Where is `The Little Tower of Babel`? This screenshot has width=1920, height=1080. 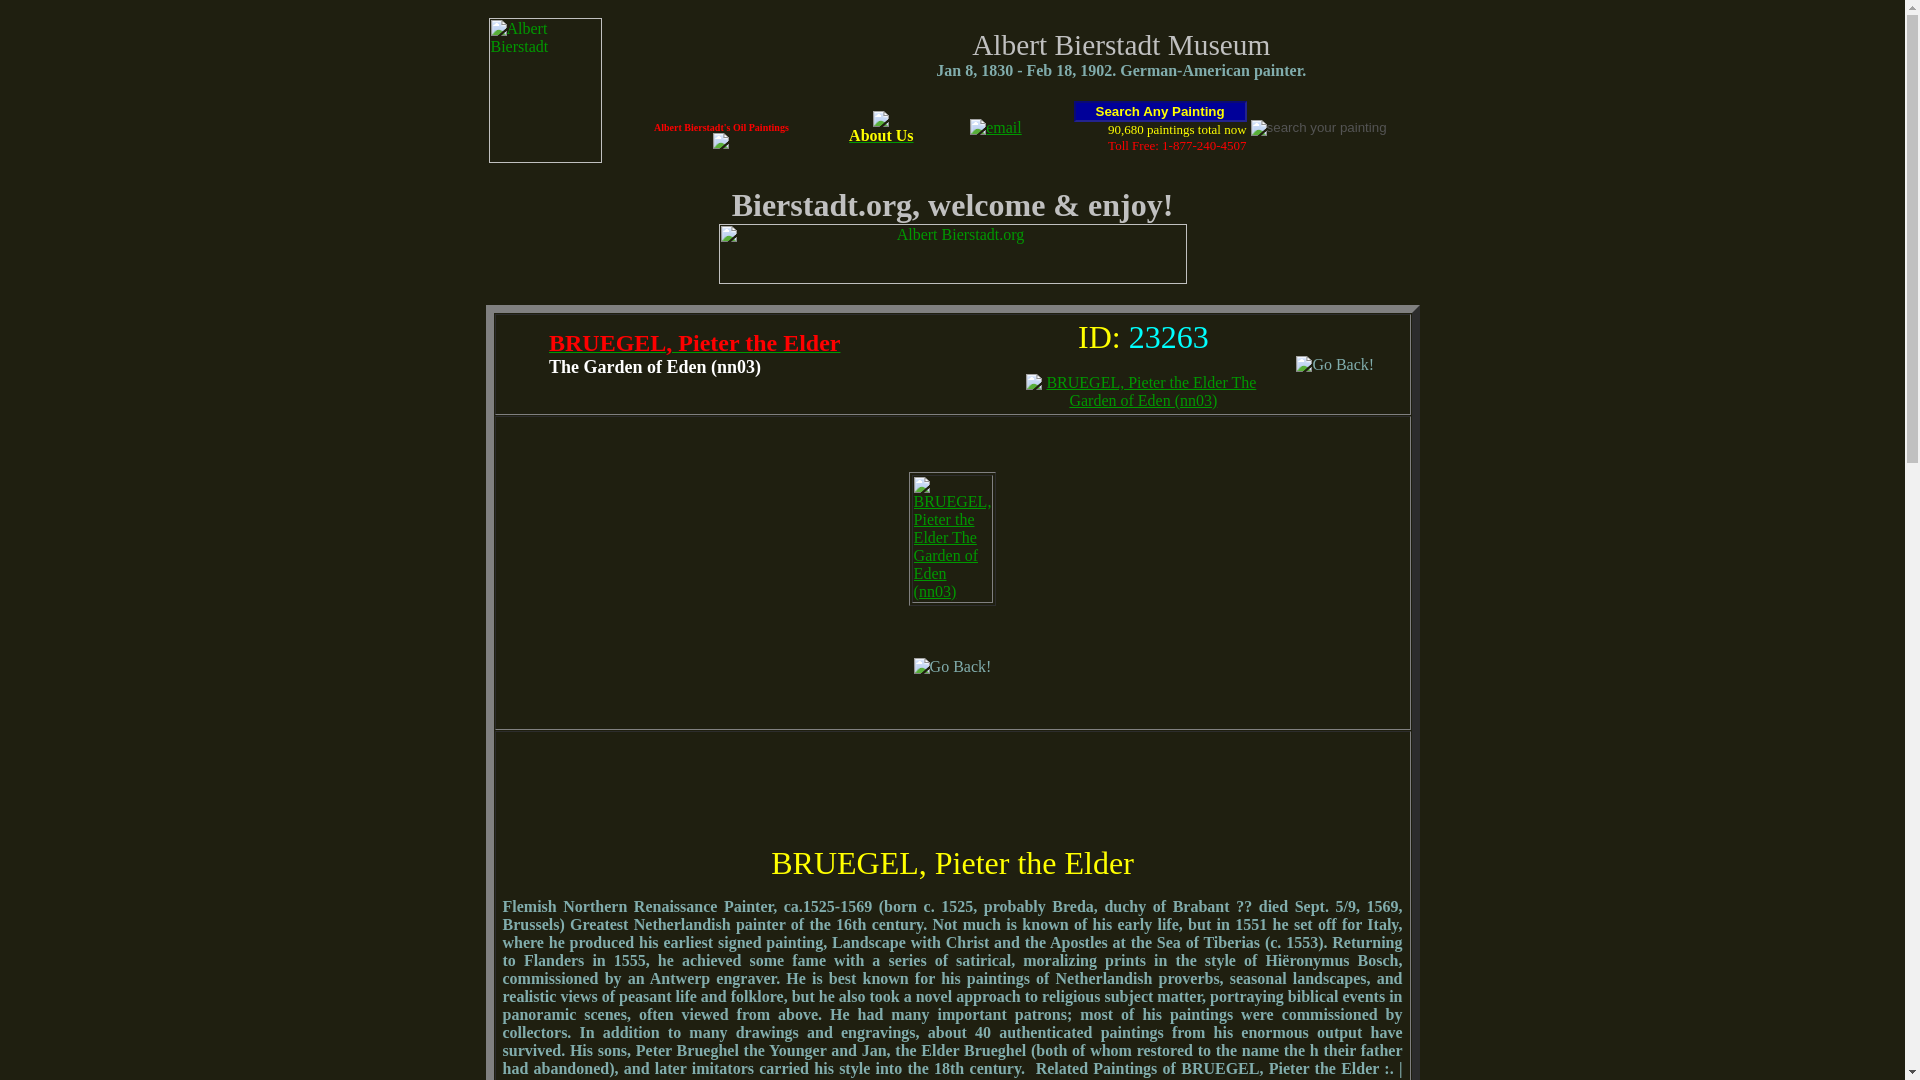 The Little Tower of Babel is located at coordinates (1262, 1078).